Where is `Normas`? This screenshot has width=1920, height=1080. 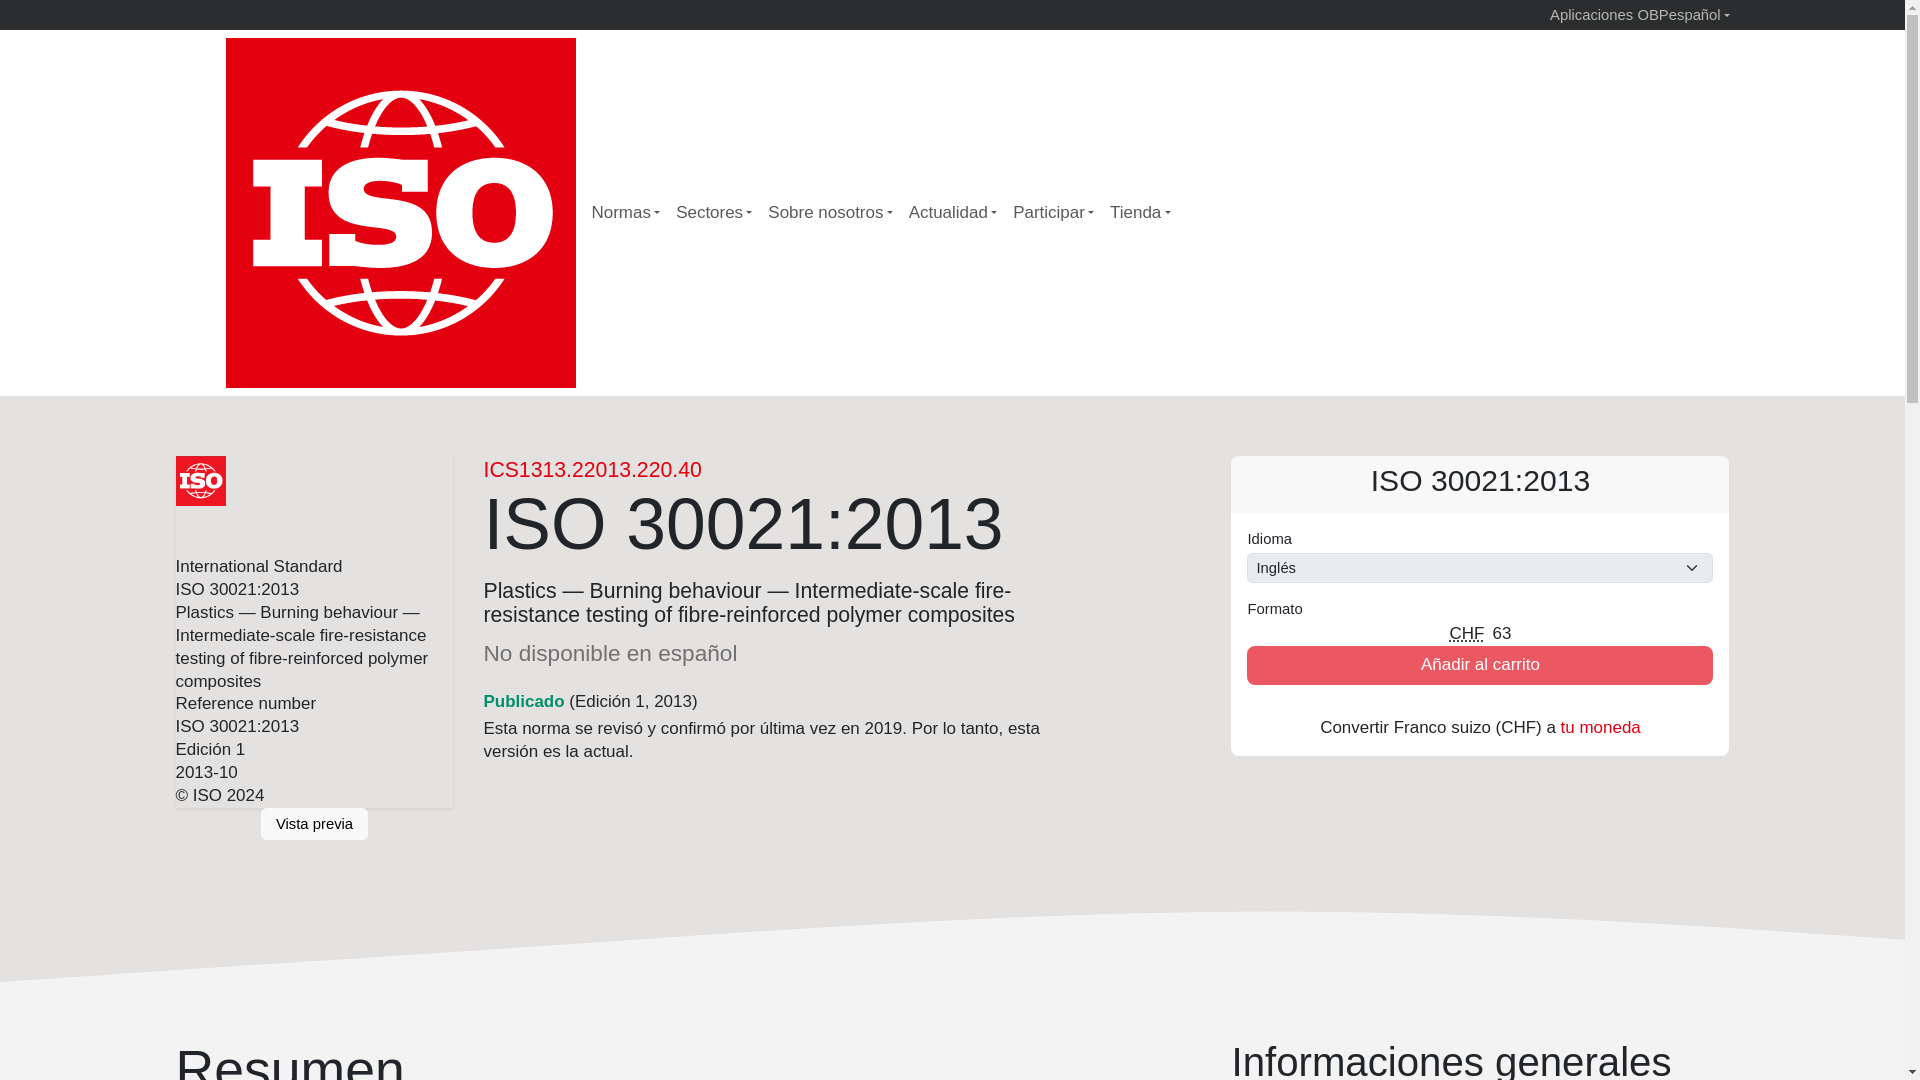
Normas is located at coordinates (626, 214).